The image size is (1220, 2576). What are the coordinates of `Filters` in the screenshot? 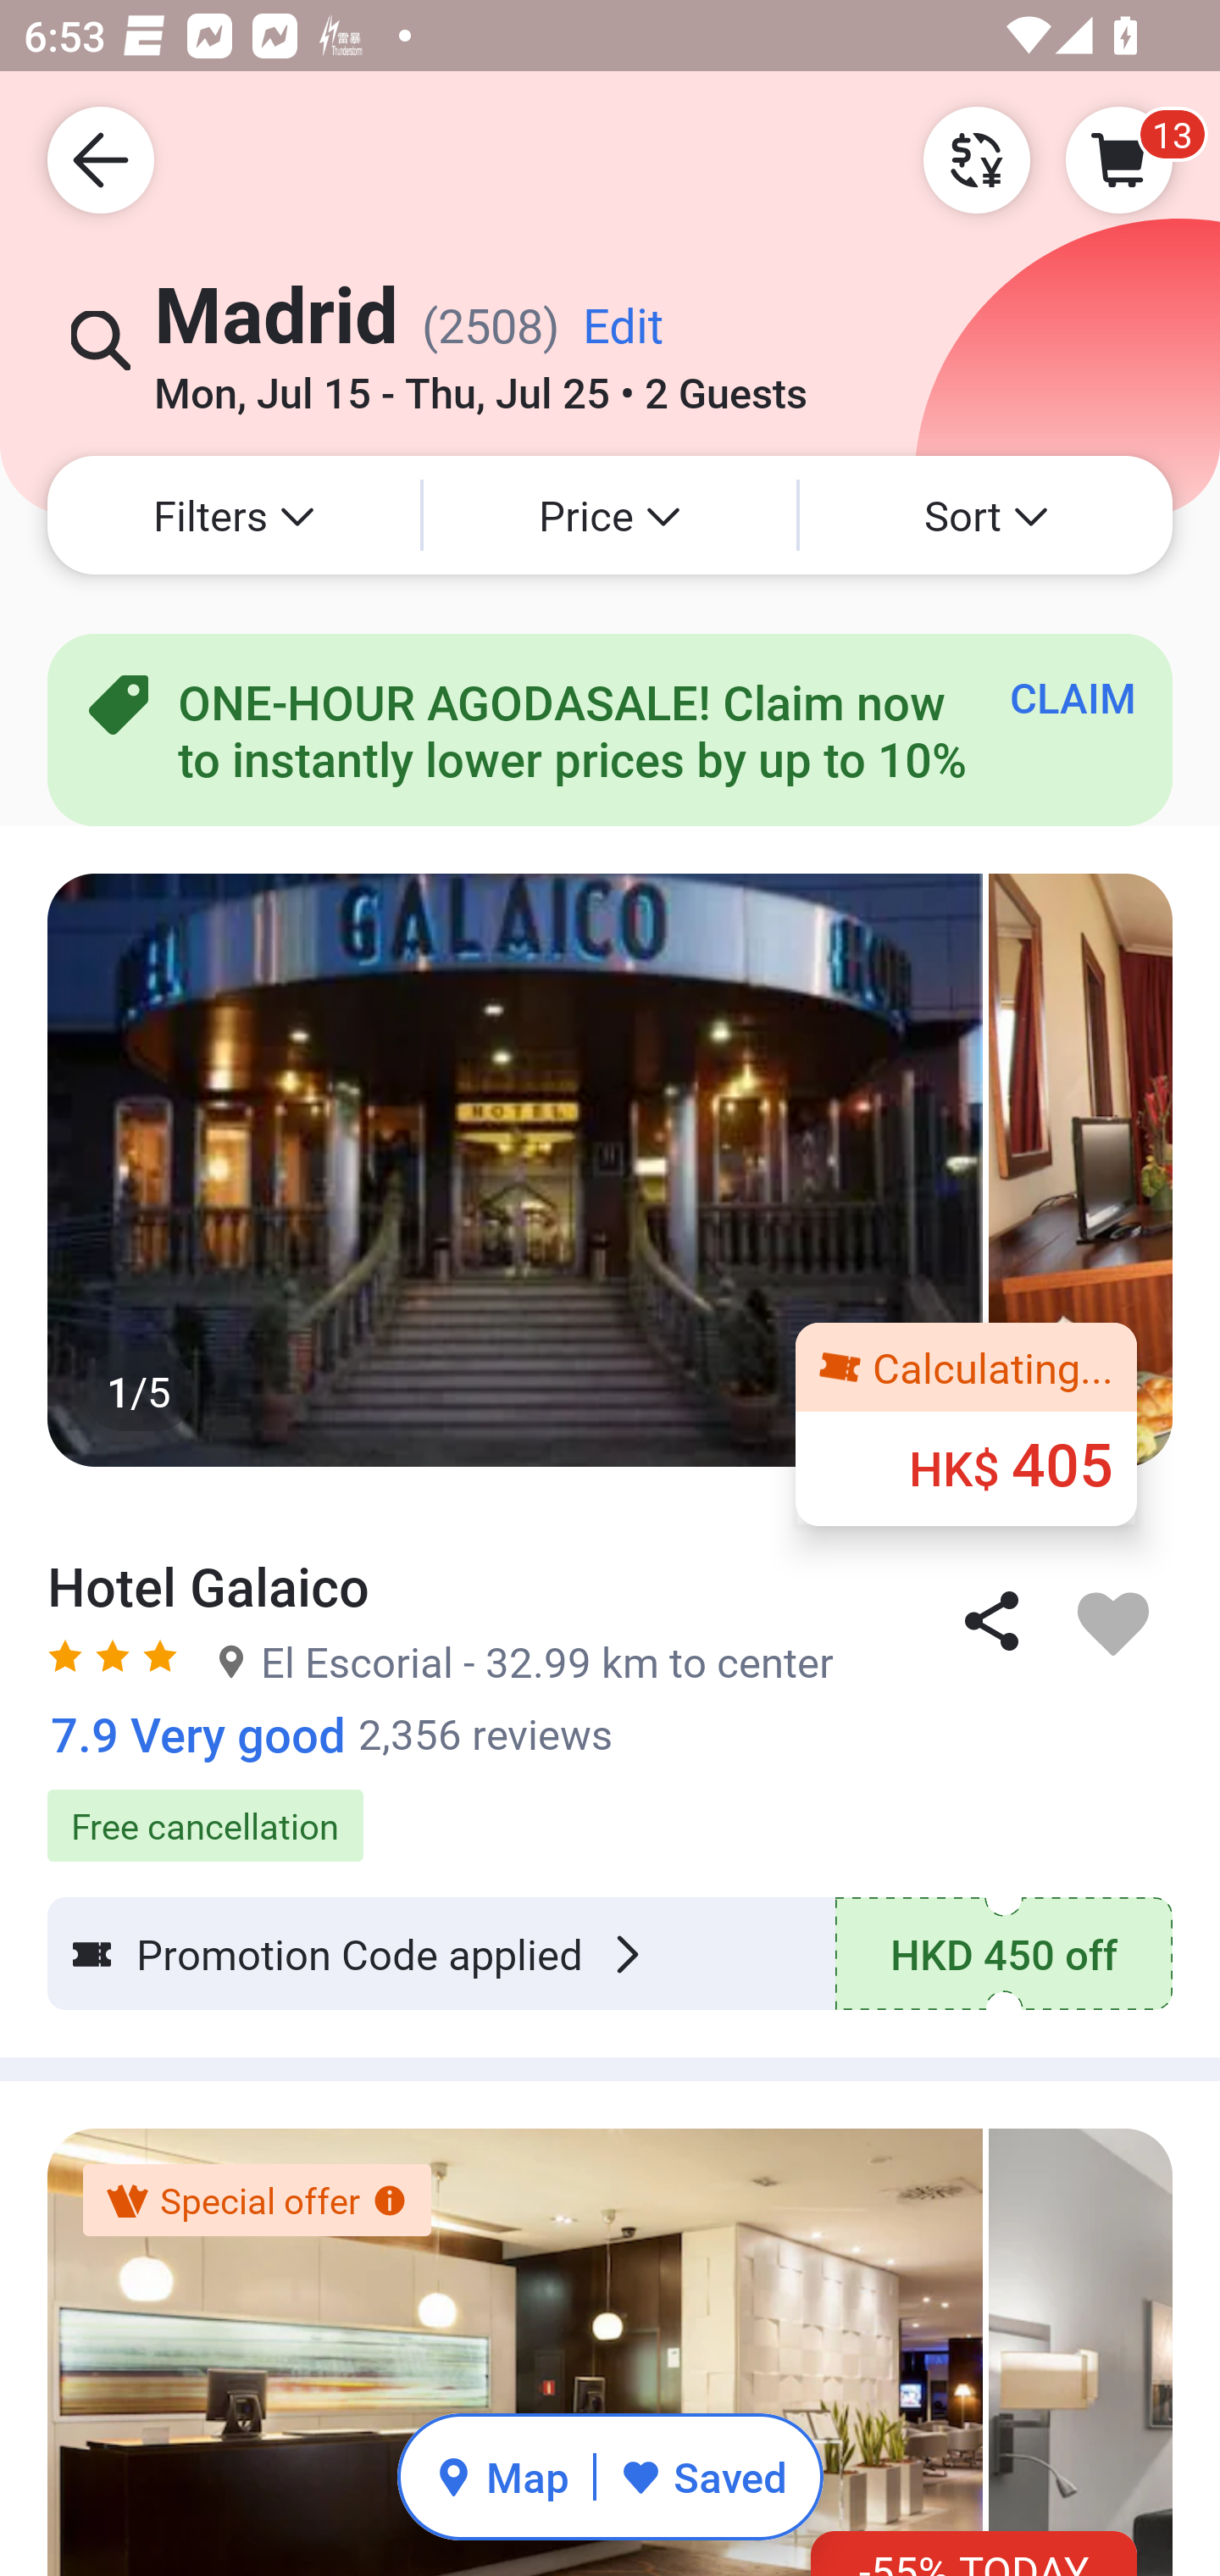 It's located at (234, 515).